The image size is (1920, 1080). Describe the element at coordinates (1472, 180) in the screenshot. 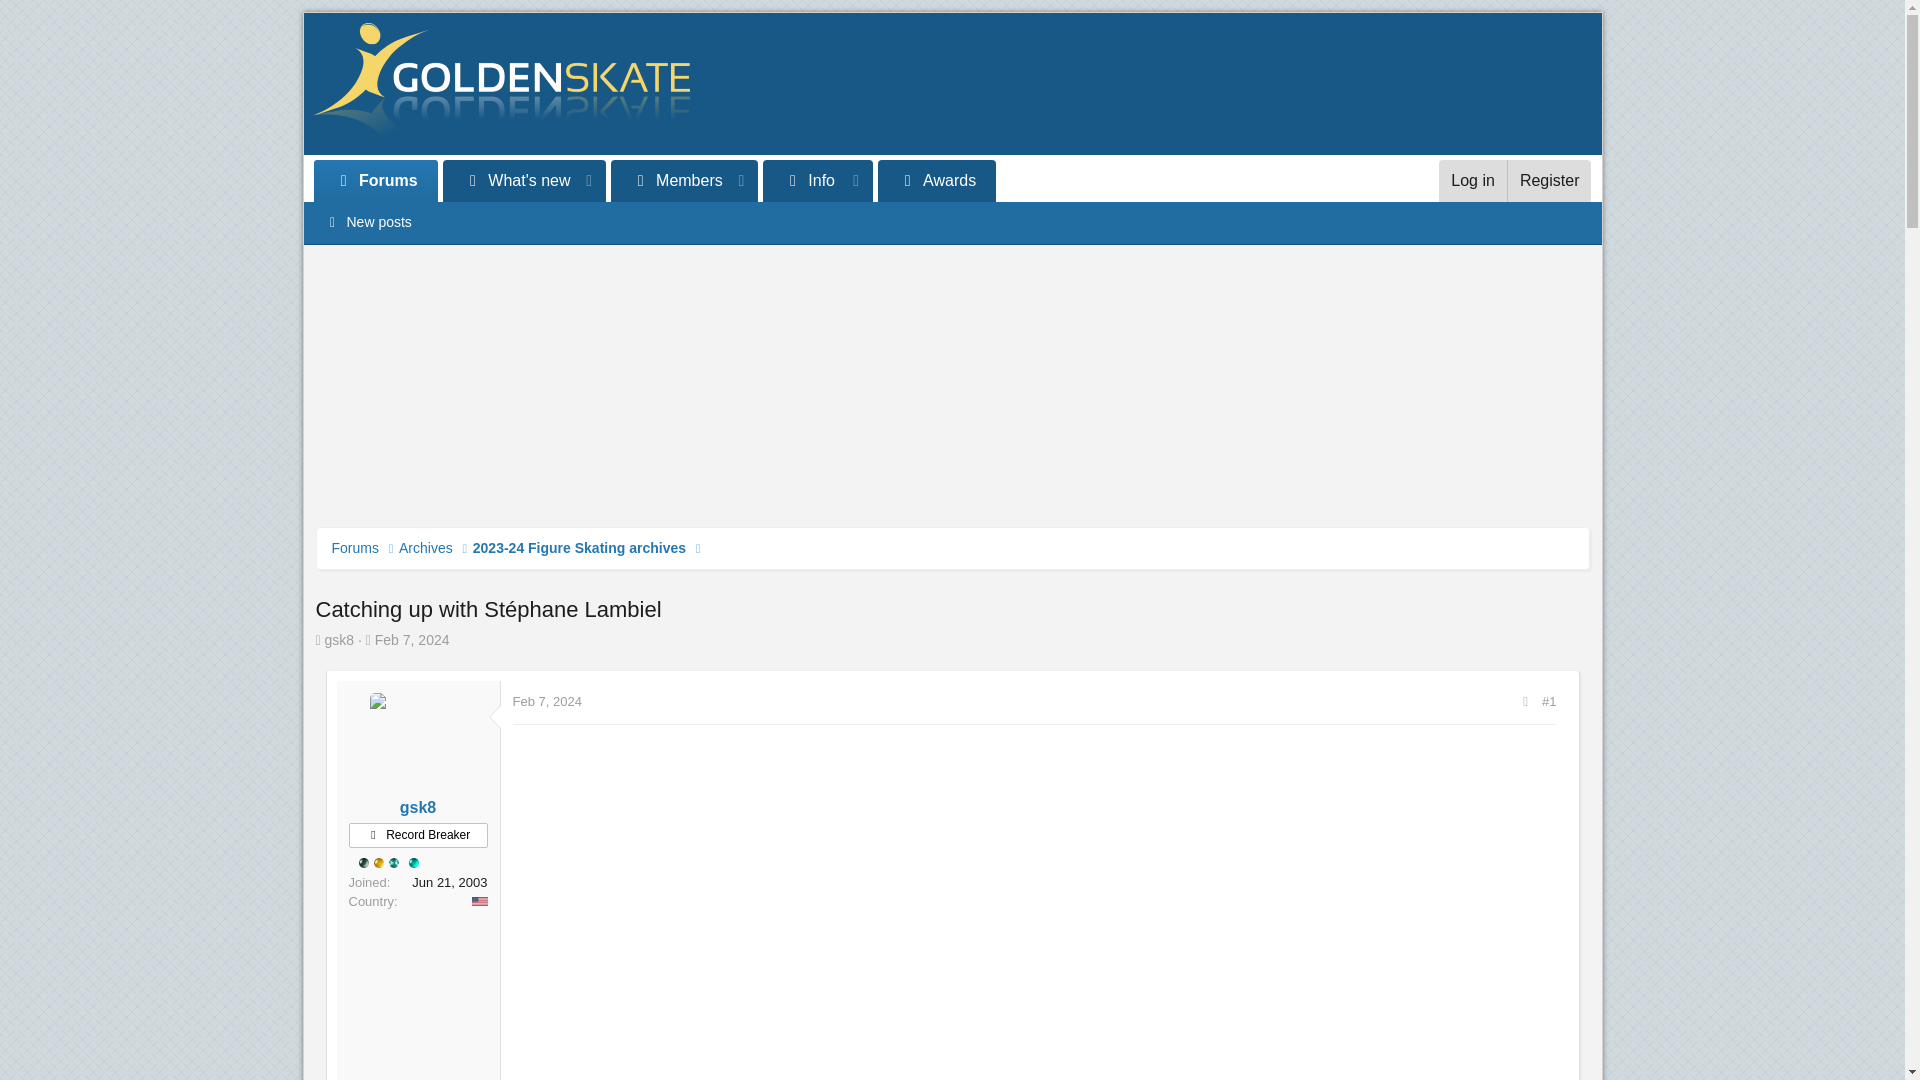

I see `Log in` at that location.